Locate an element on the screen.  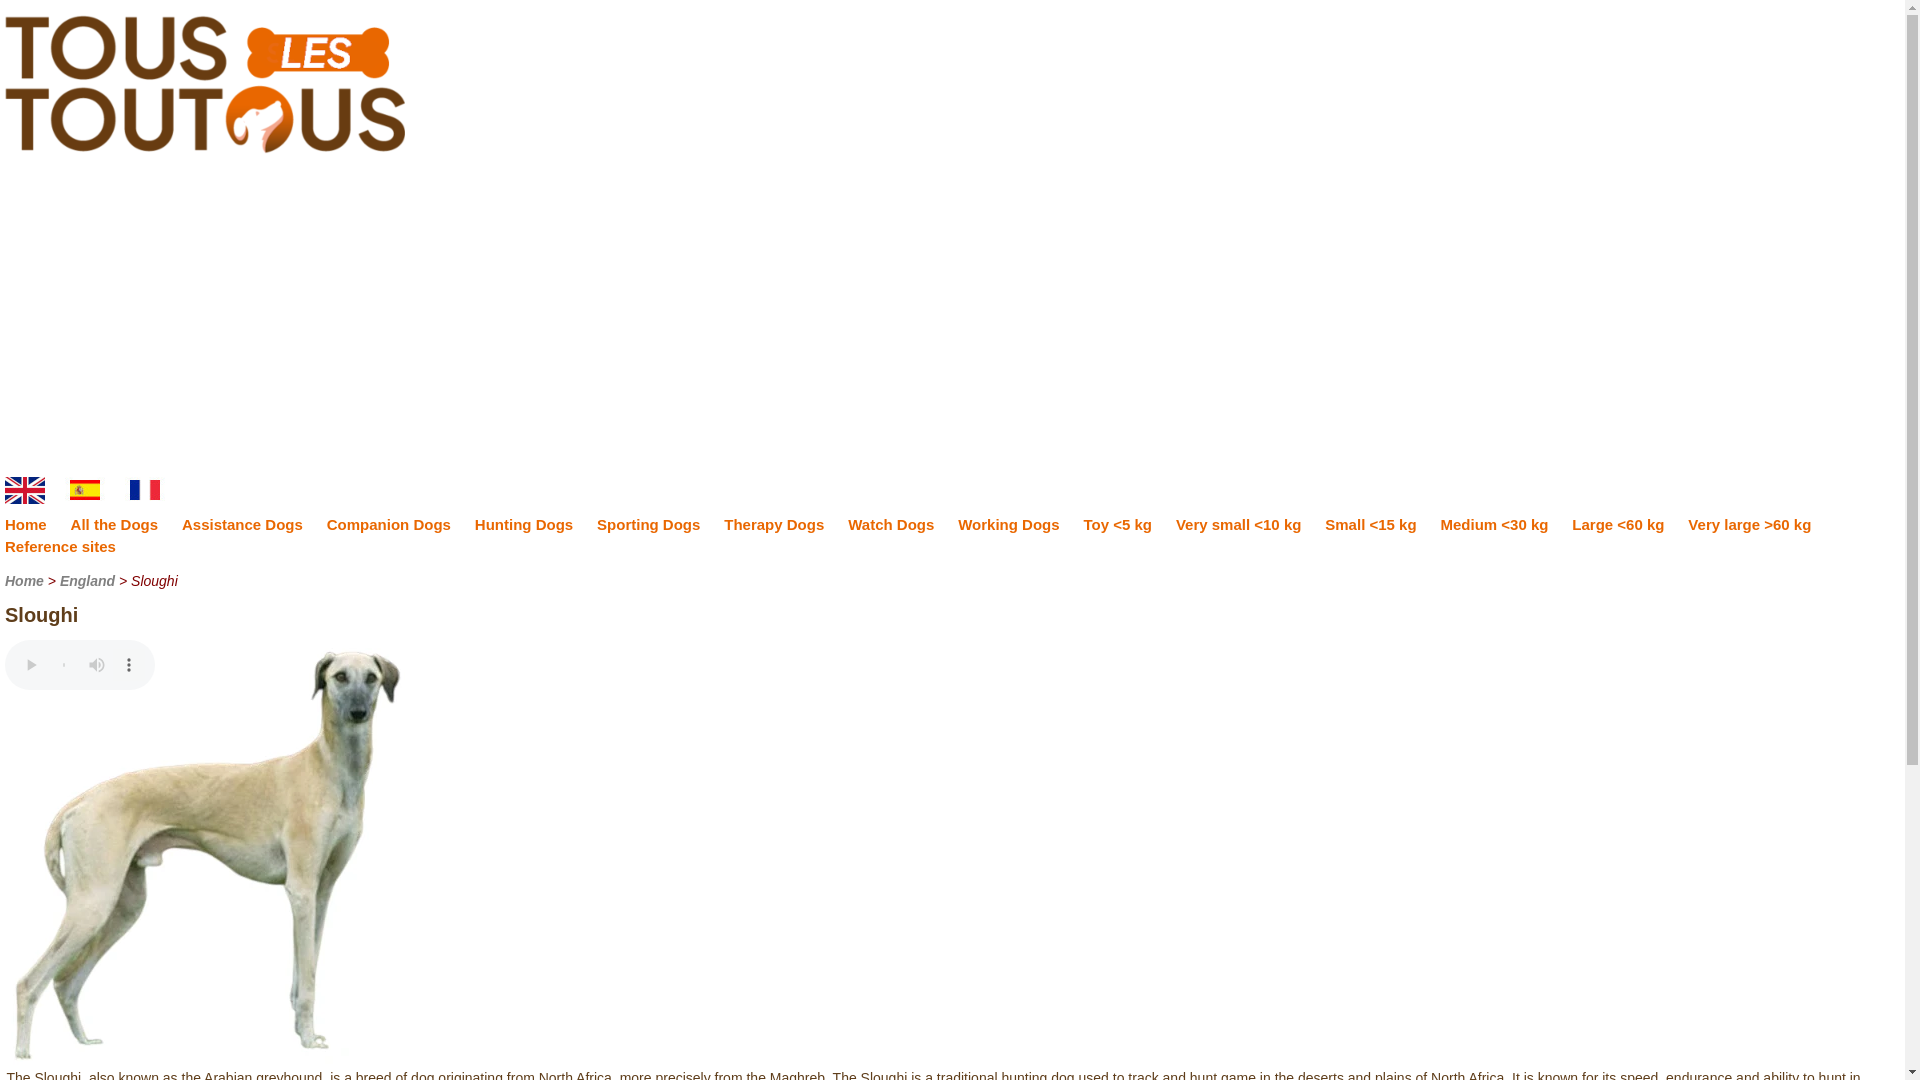
Sporting Dogs is located at coordinates (648, 524).